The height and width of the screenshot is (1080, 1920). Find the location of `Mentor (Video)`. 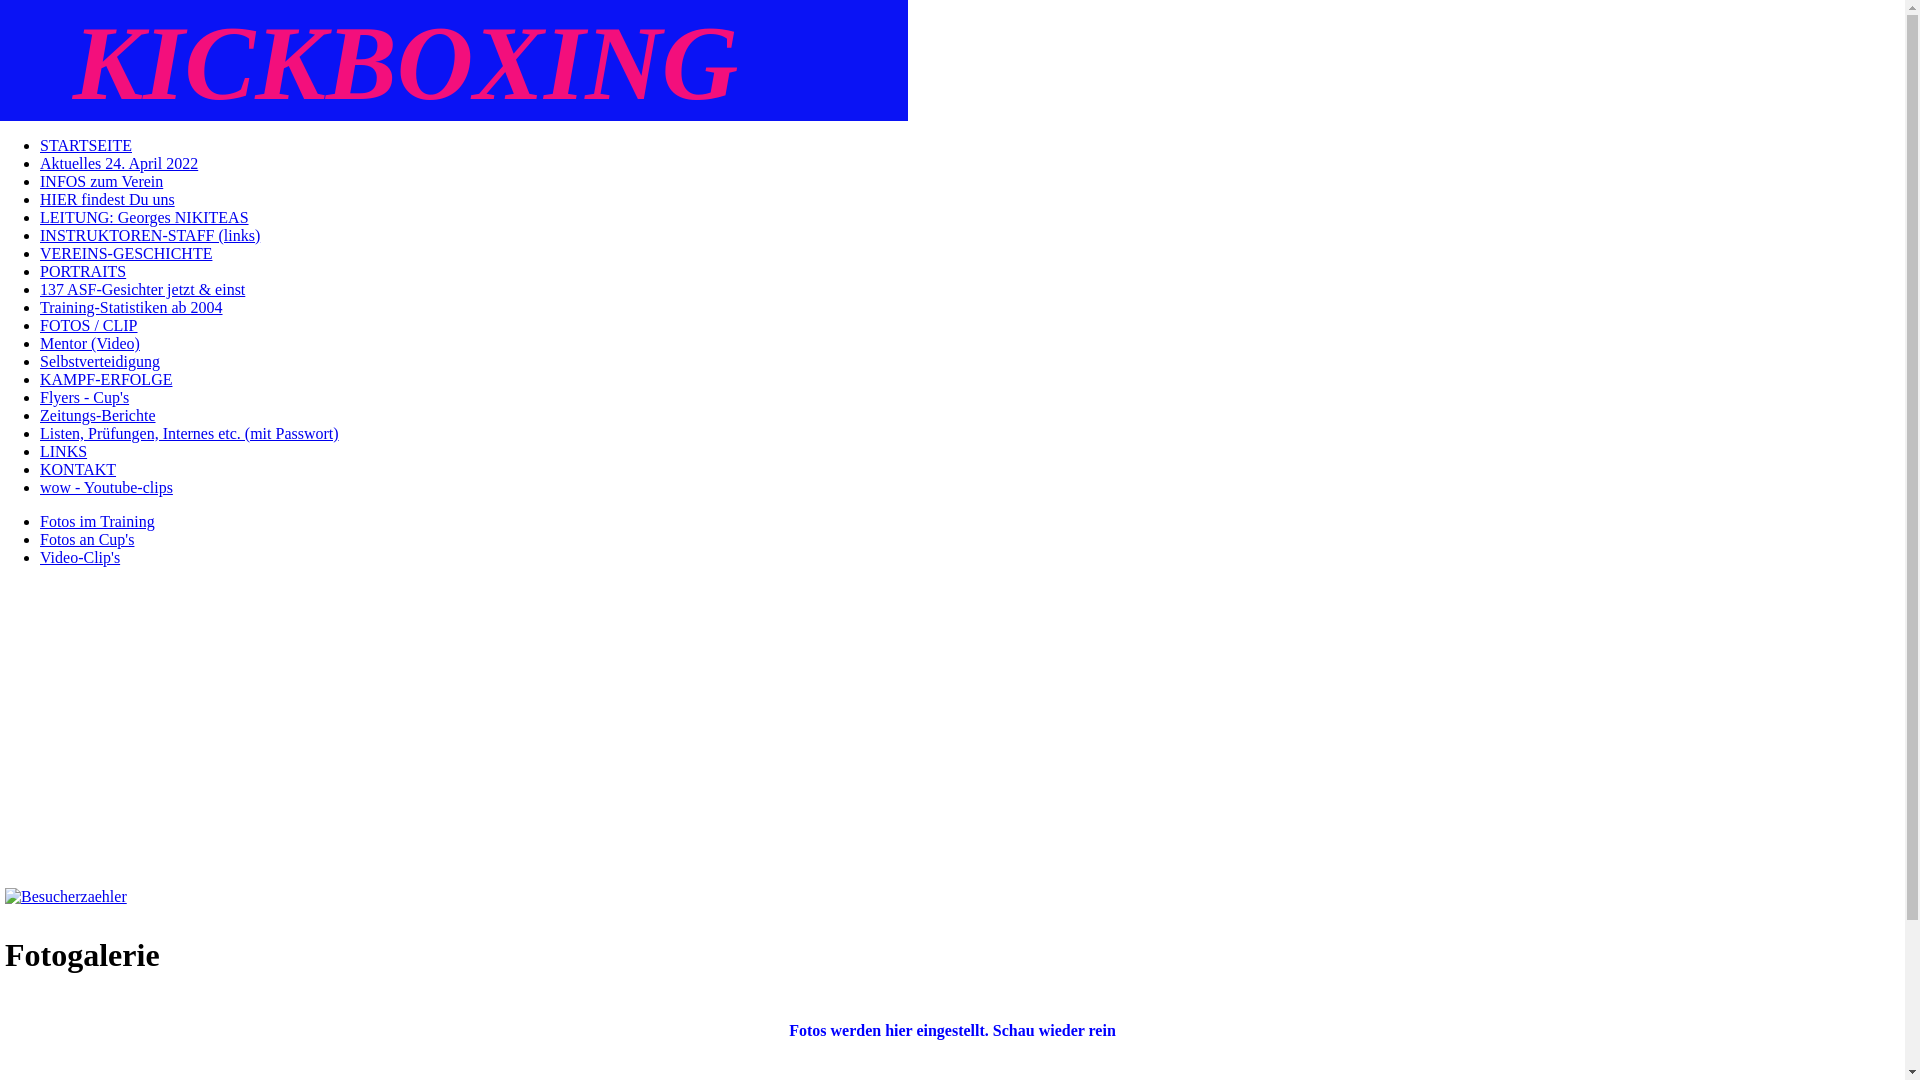

Mentor (Video) is located at coordinates (90, 344).